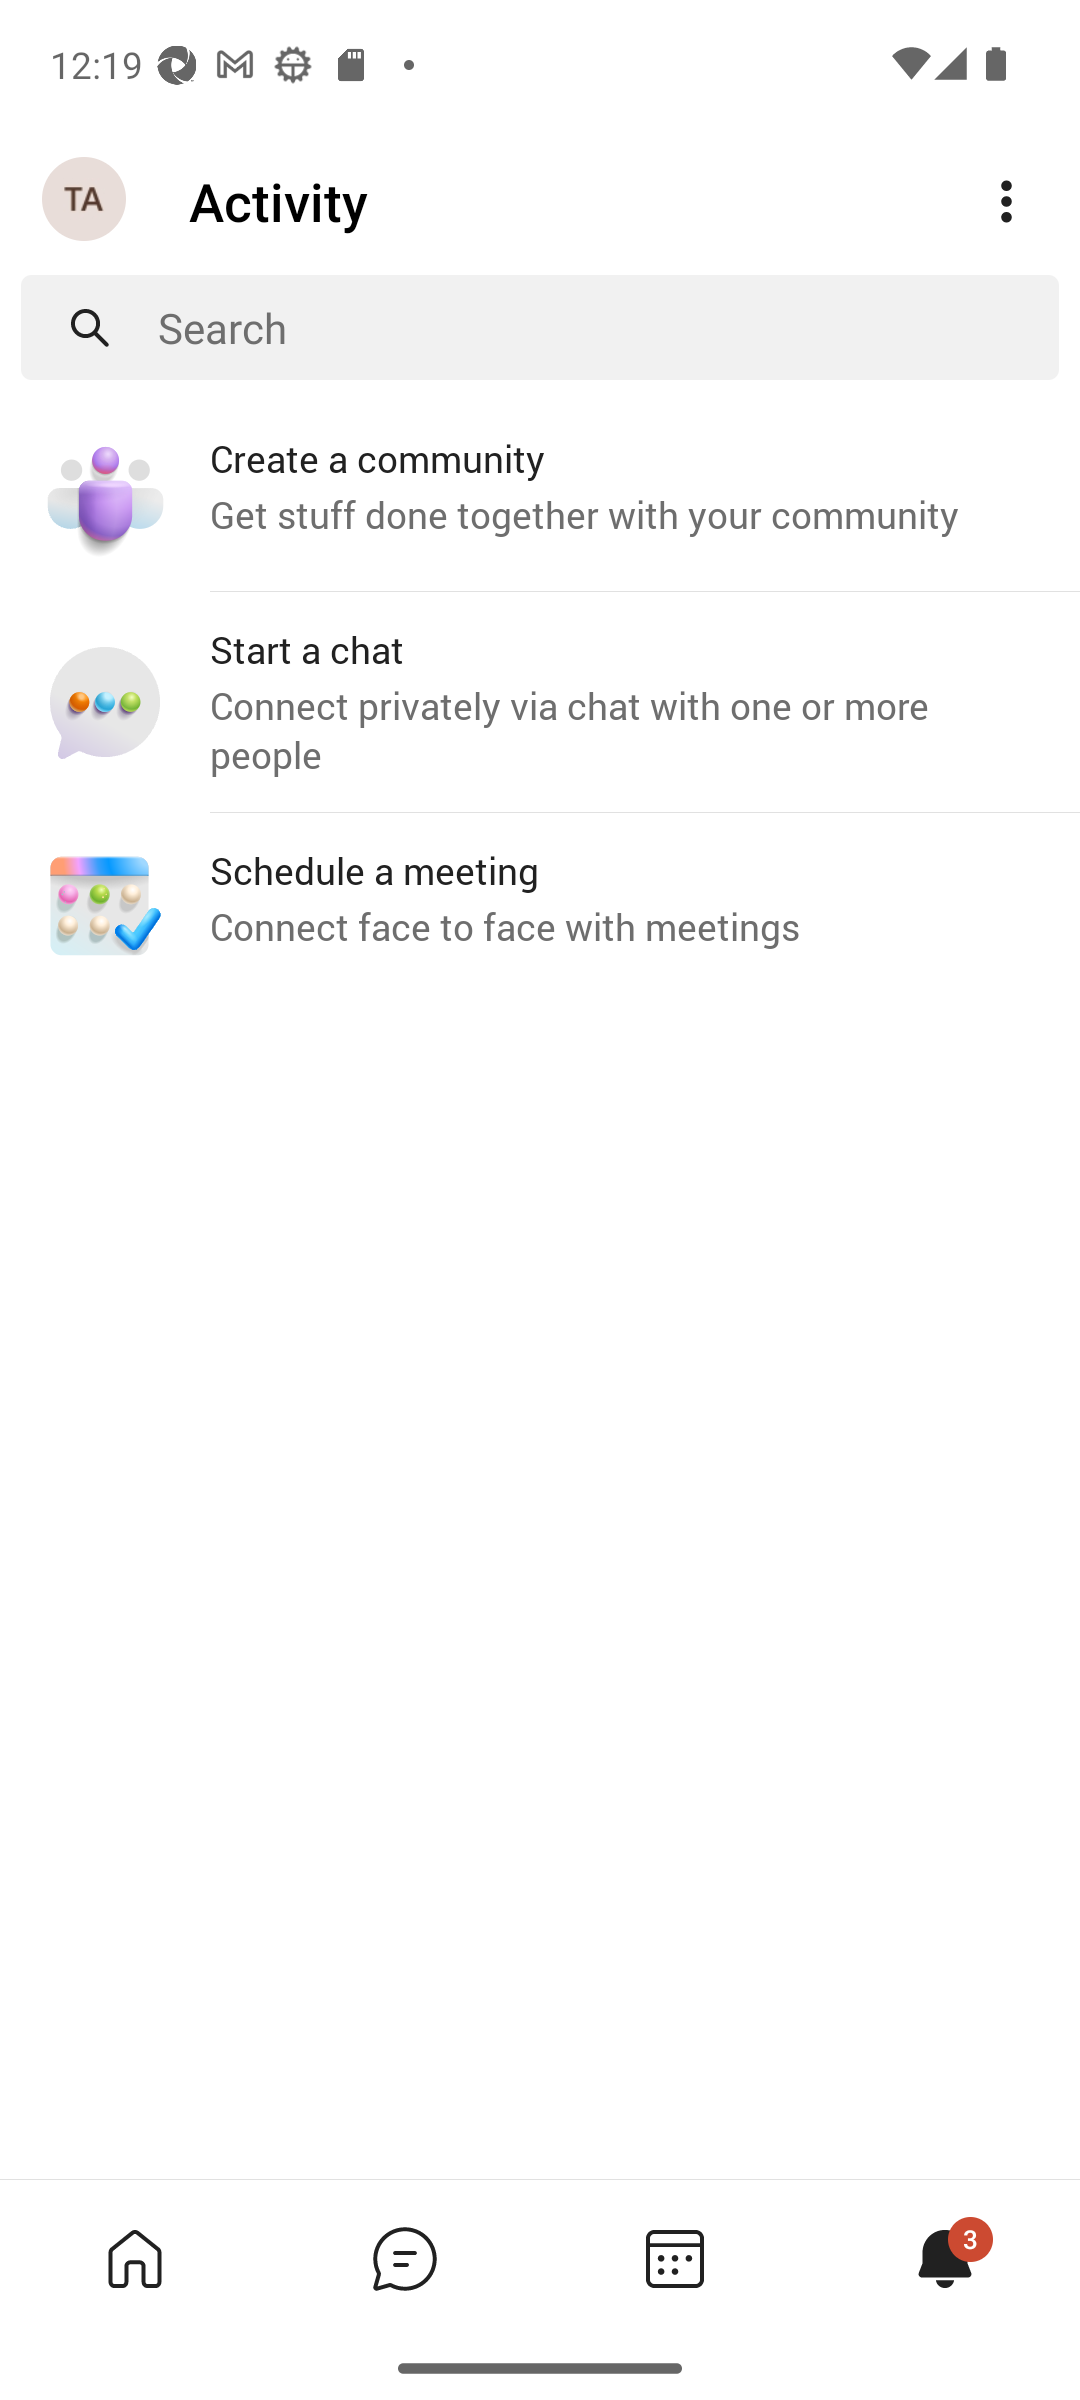 This screenshot has height=2400, width=1080. Describe the element at coordinates (608, 328) in the screenshot. I see `Search` at that location.